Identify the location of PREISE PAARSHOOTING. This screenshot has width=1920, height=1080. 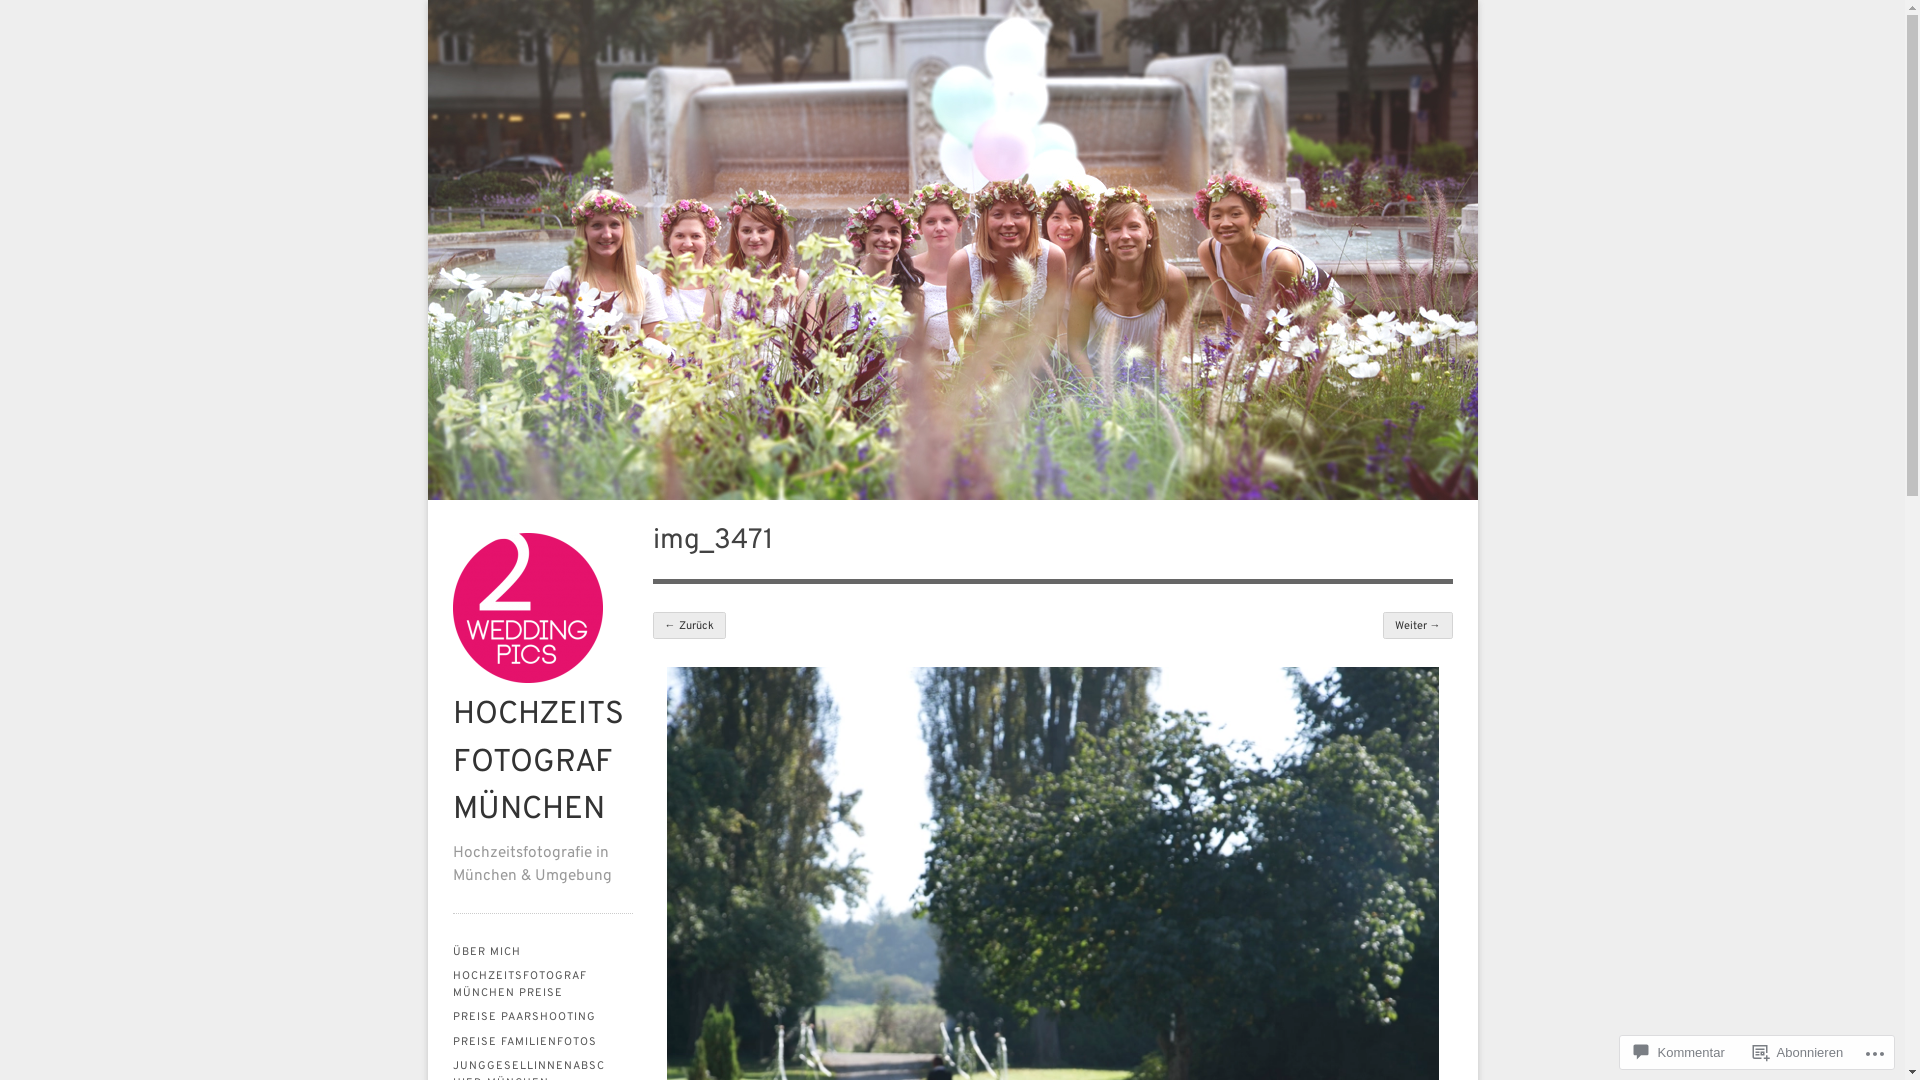
(542, 1018).